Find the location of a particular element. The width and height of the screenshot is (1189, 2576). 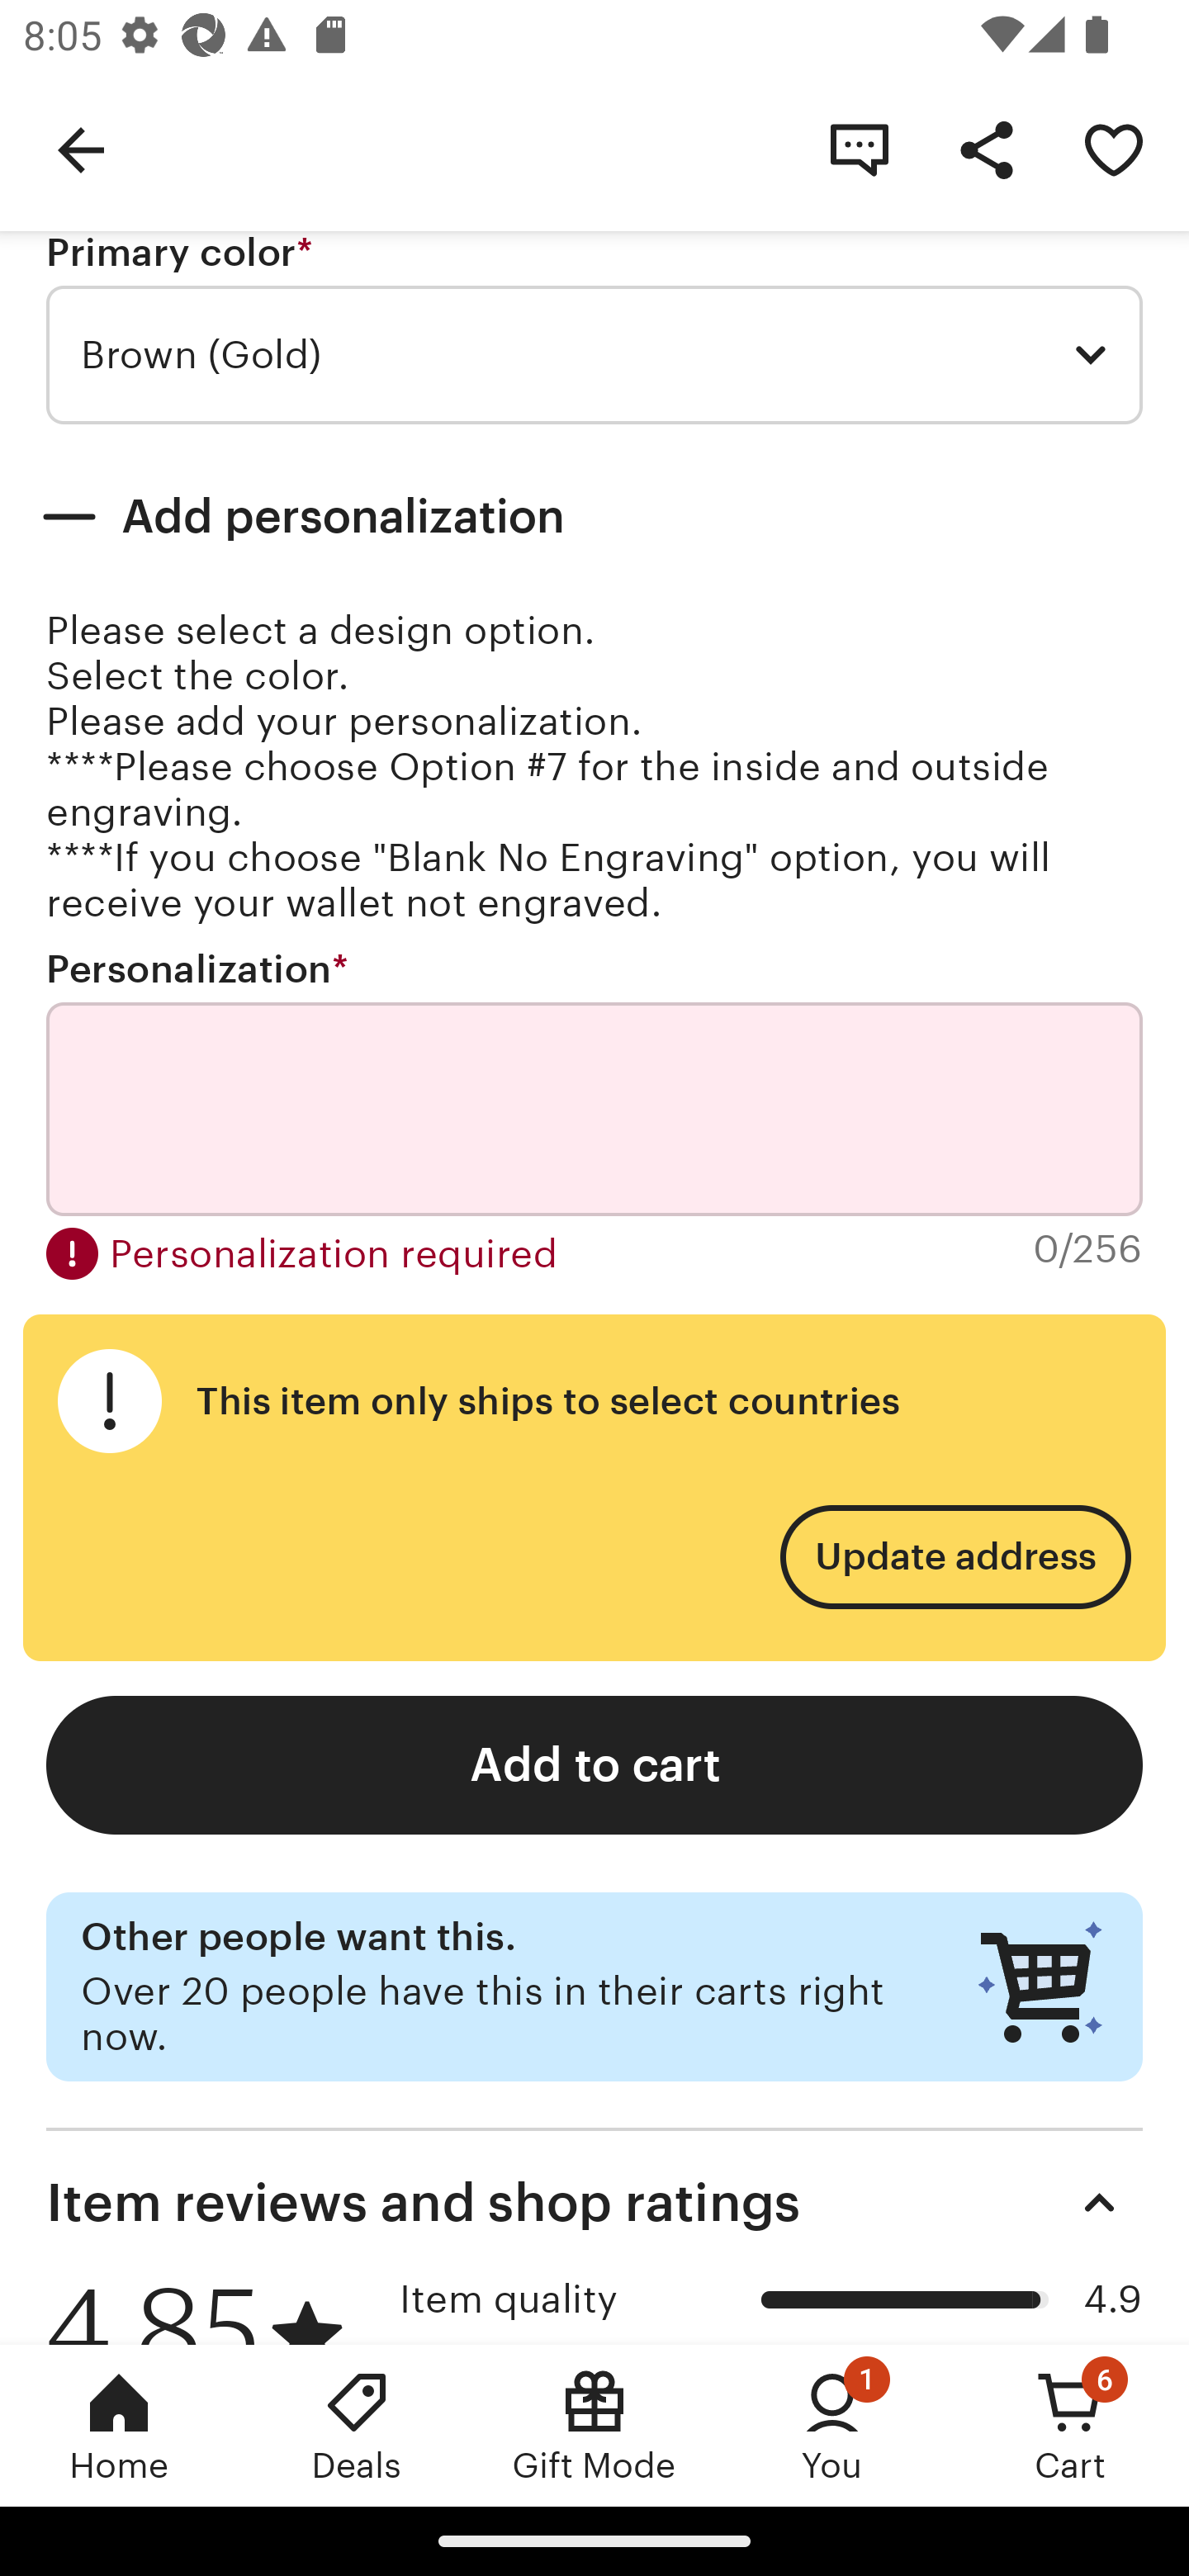

Cart, 6 new notifications Cart is located at coordinates (1070, 2425).